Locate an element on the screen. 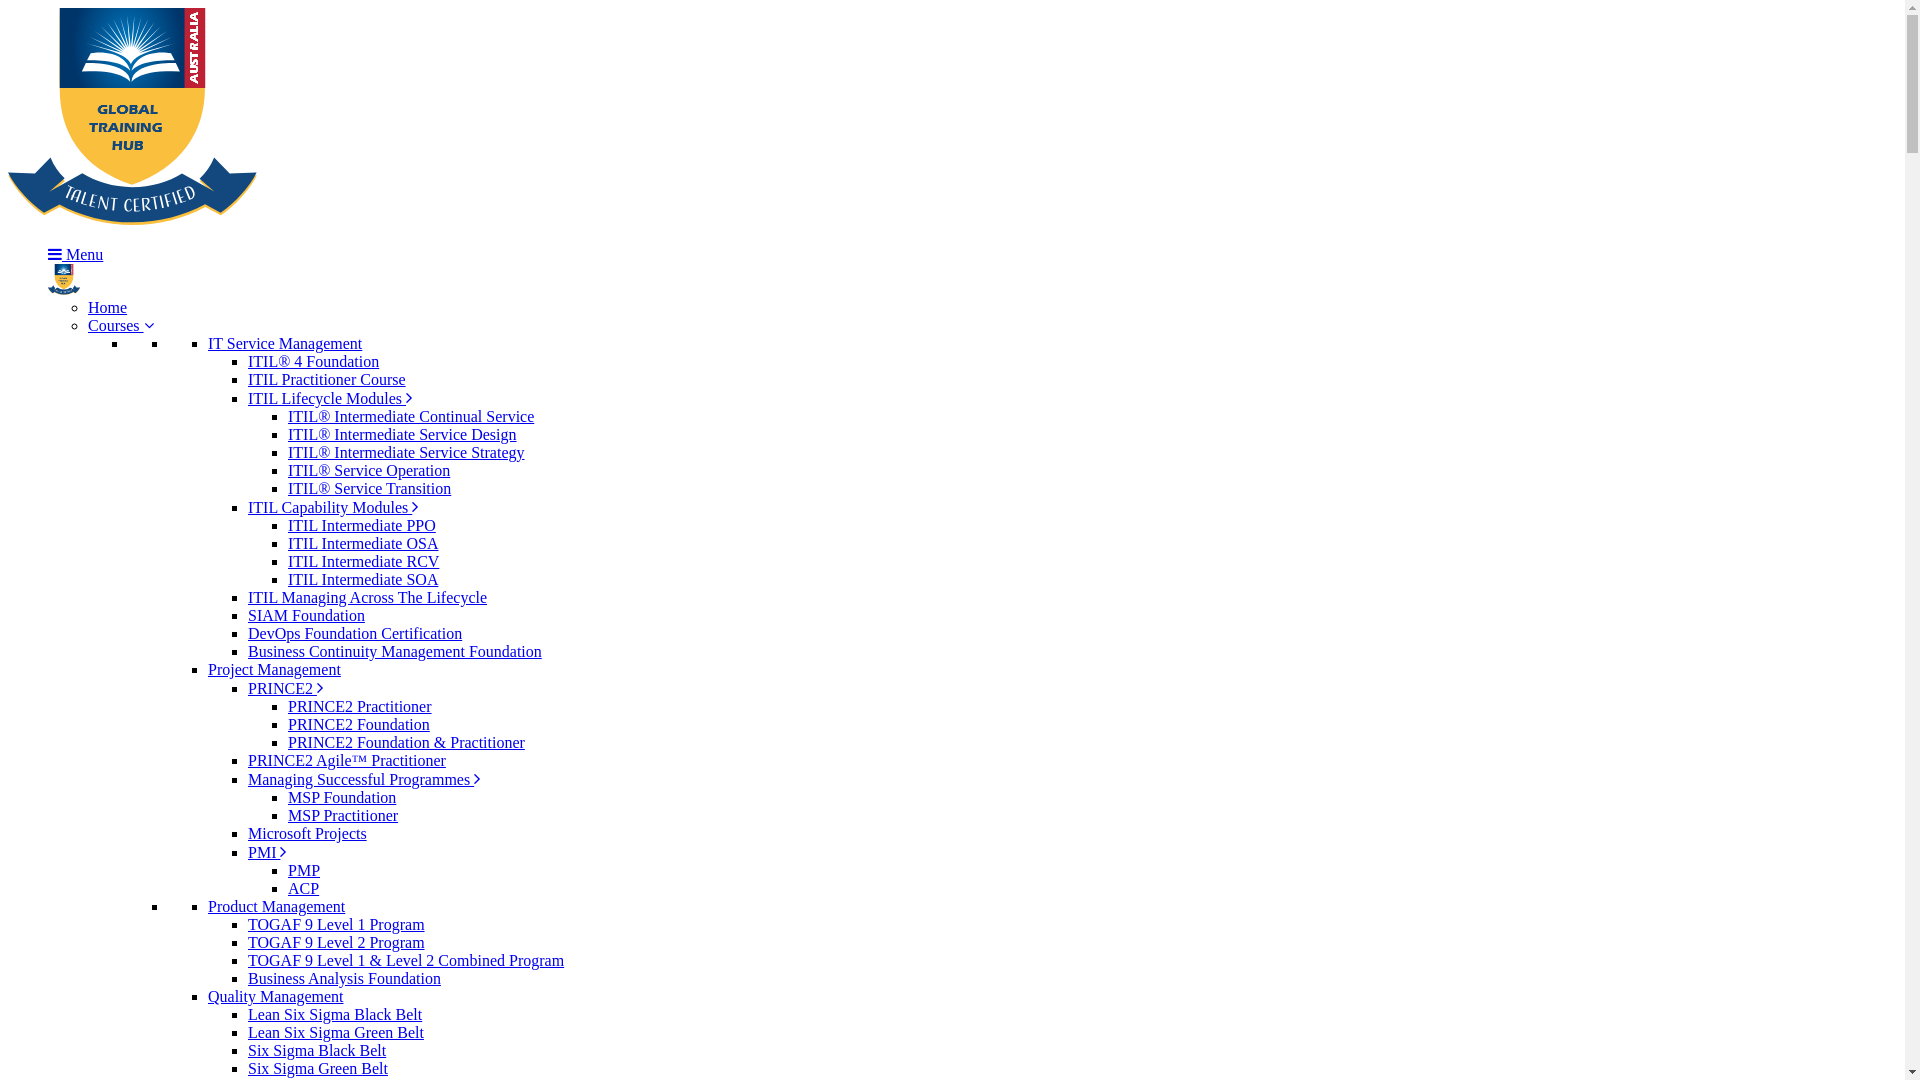 This screenshot has width=1920, height=1080. TOGAF 9 Level 1 Program is located at coordinates (336, 924).